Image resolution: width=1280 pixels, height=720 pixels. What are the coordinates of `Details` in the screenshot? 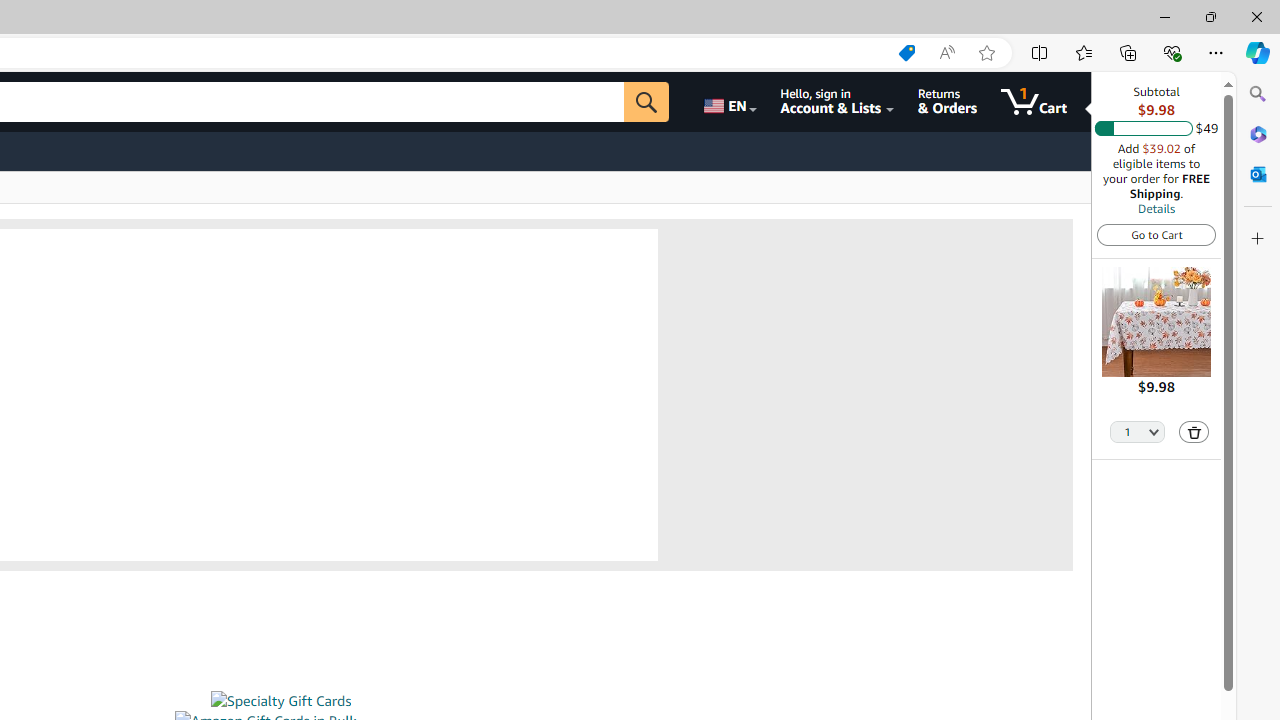 It's located at (1156, 208).